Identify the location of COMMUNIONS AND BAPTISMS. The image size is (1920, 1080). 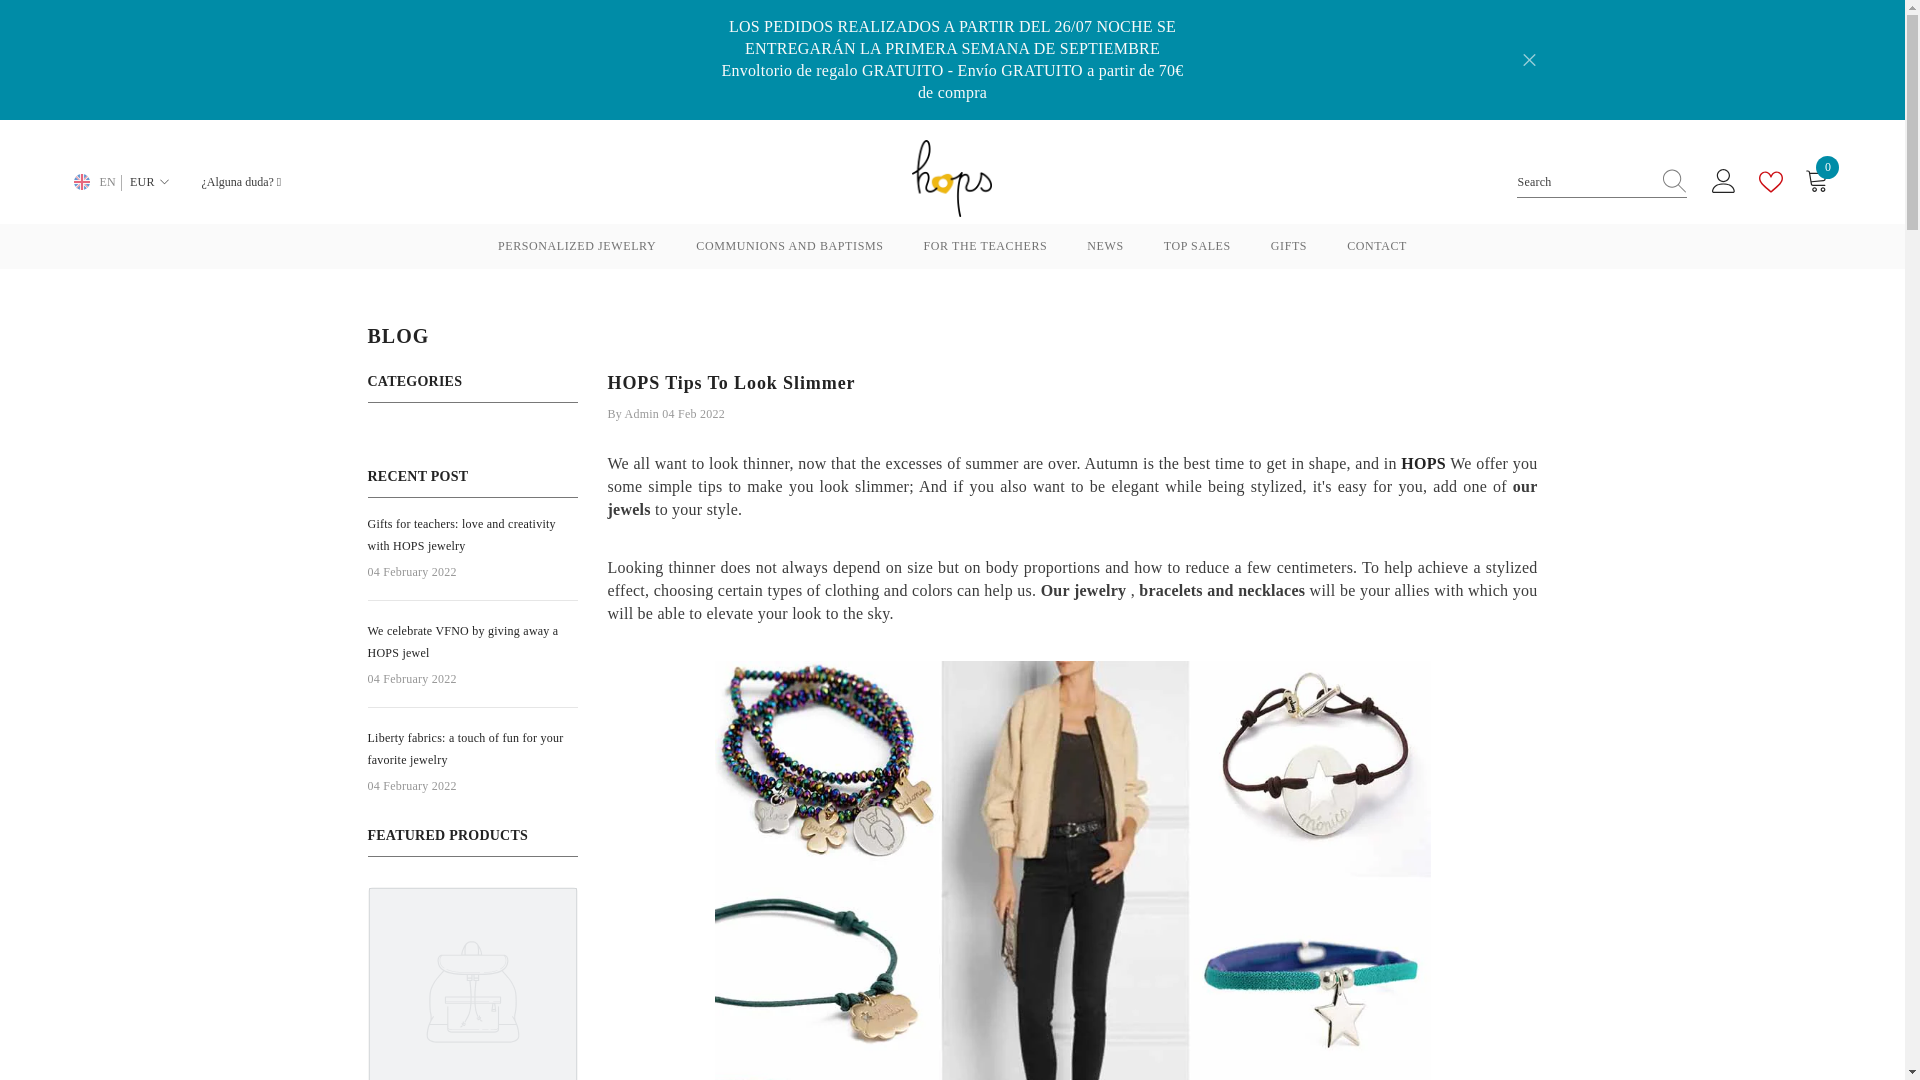
(788, 252).